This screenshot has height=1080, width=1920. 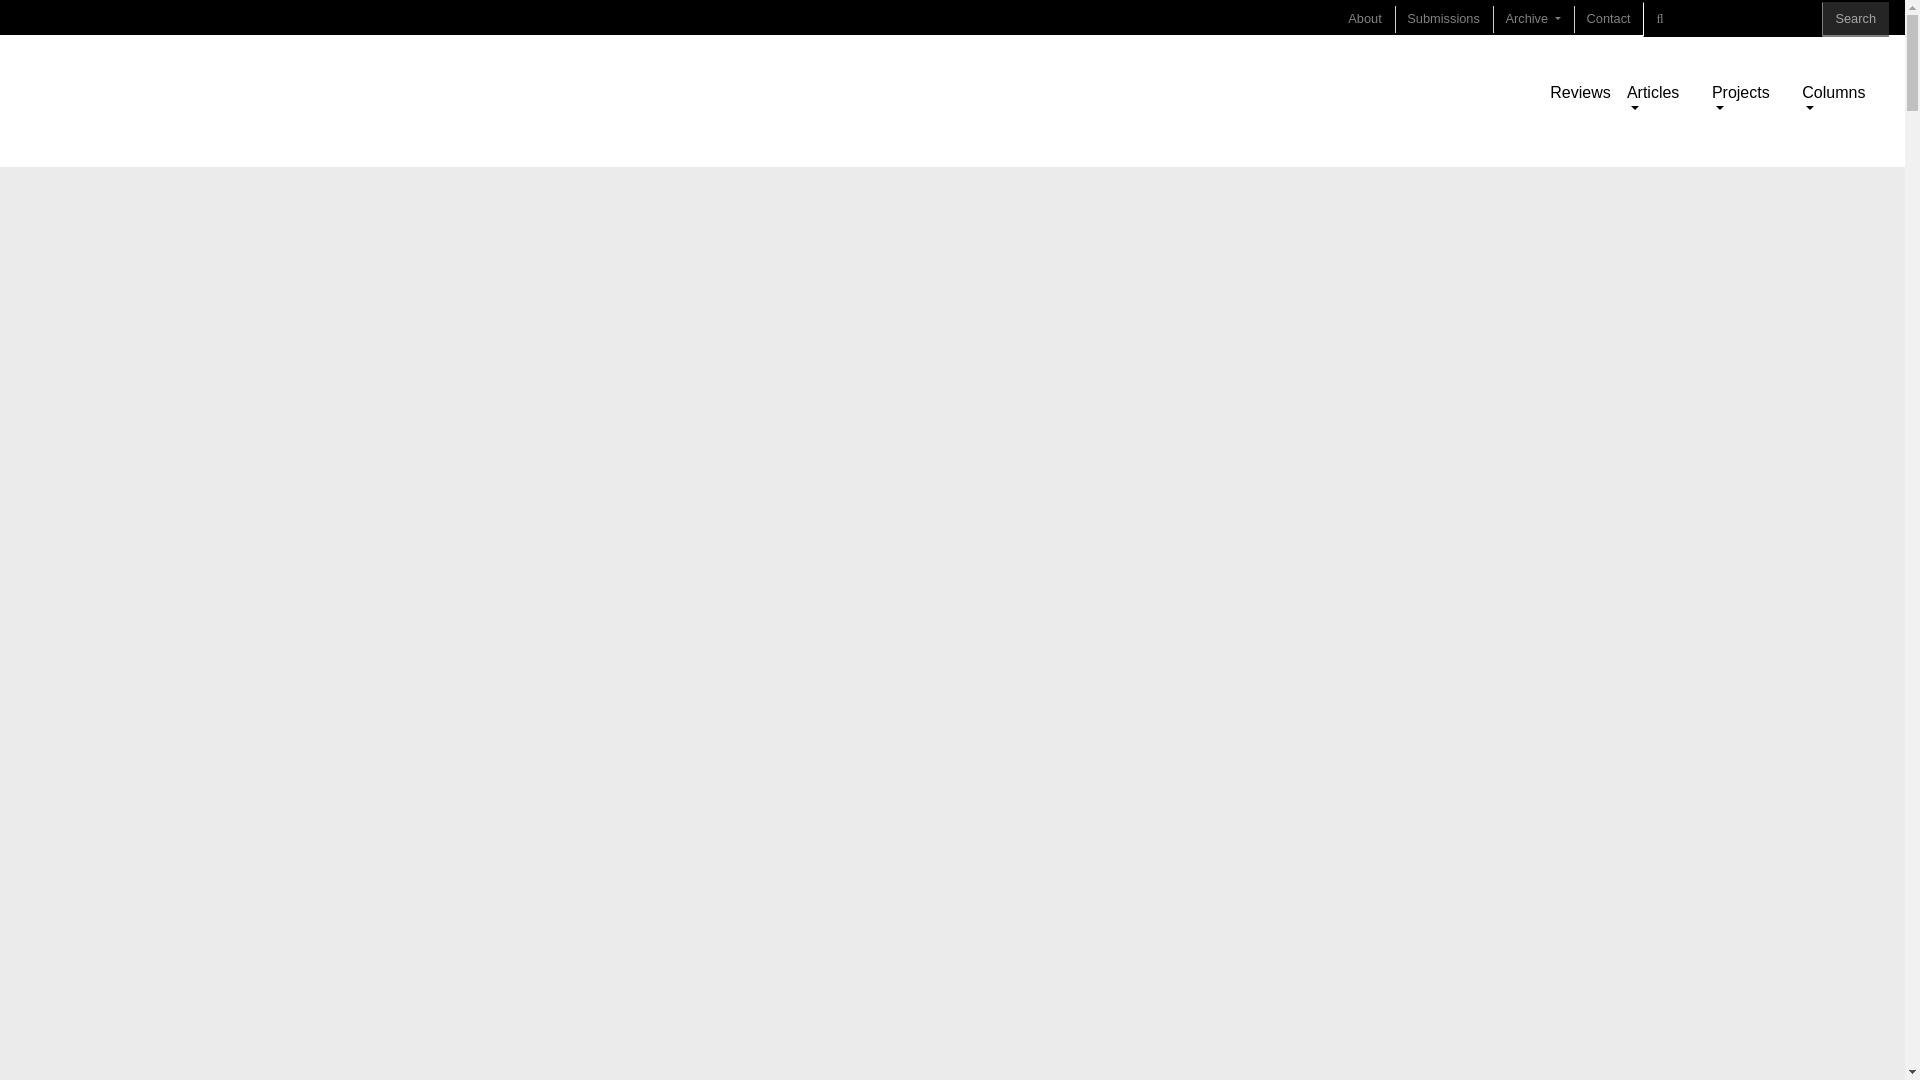 I want to click on Projects, so click(x=1748, y=100).